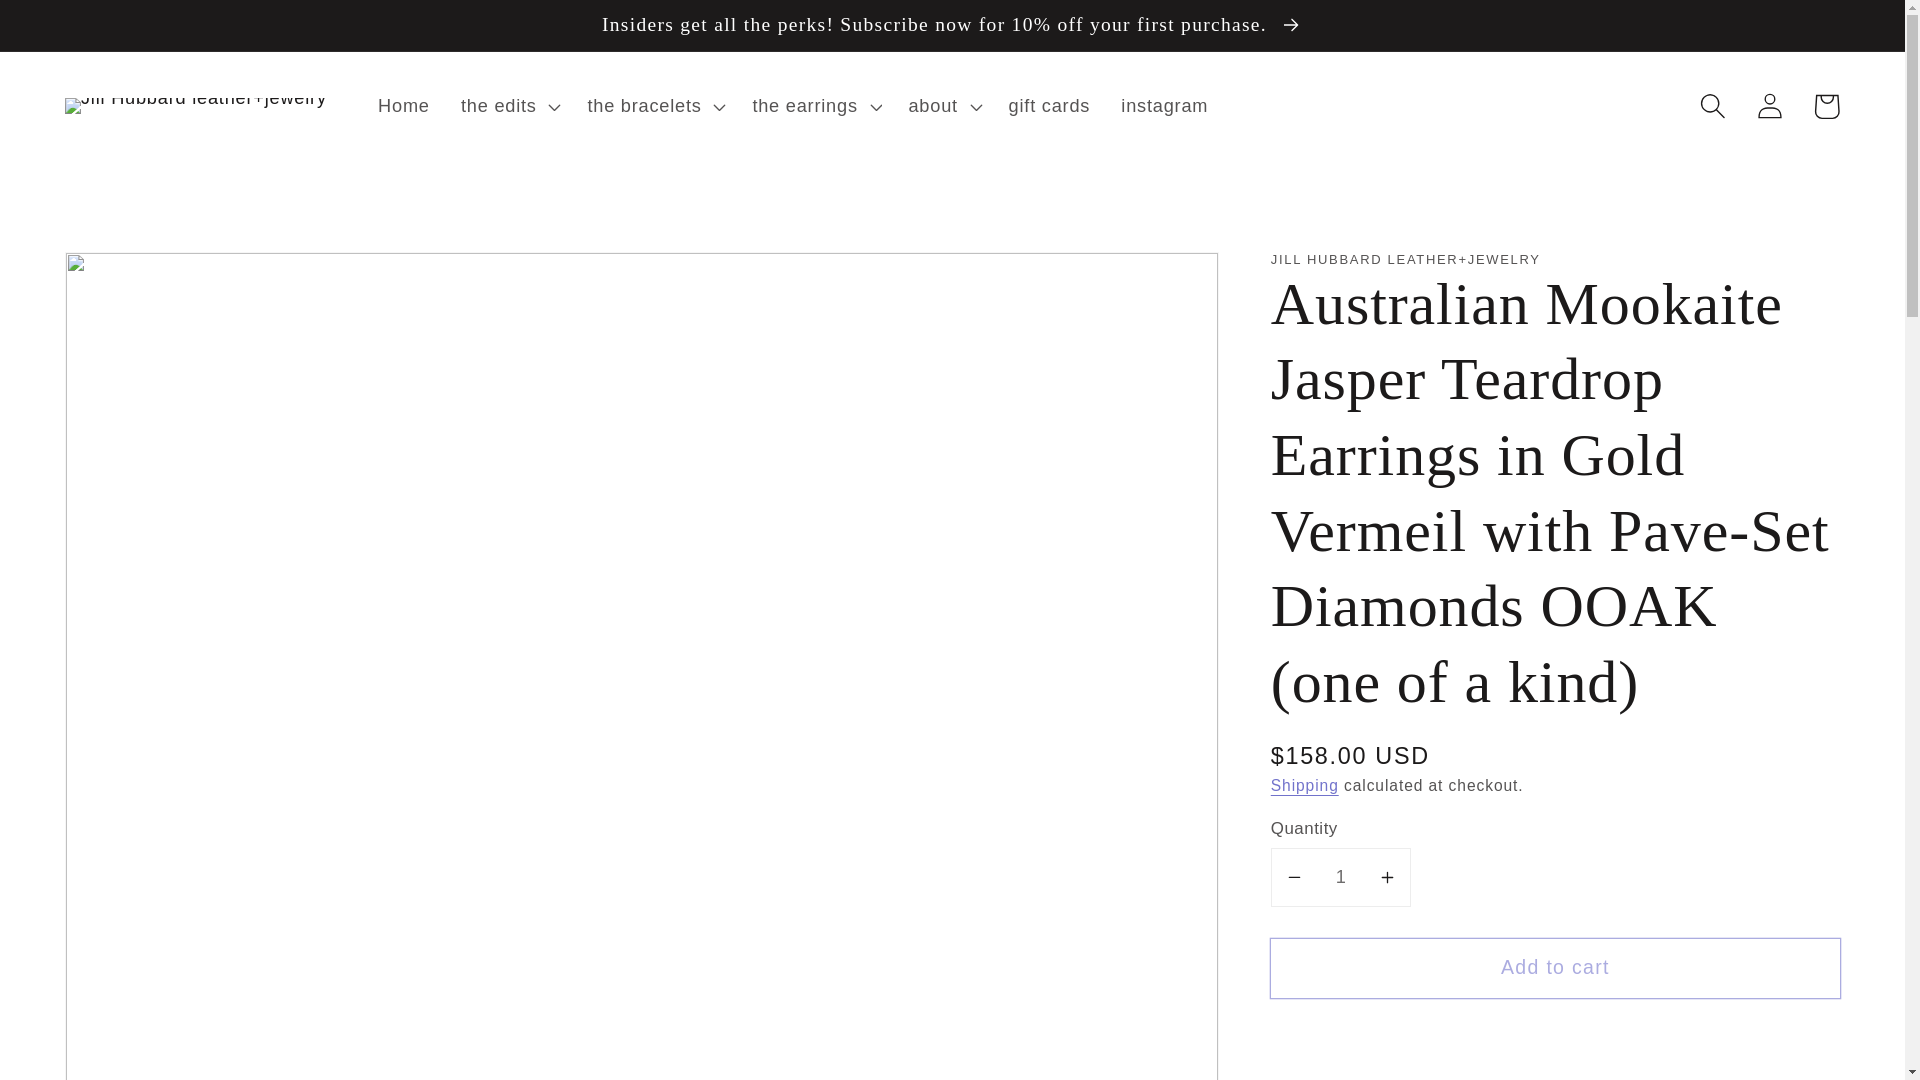  What do you see at coordinates (78, 29) in the screenshot?
I see `Skip to content` at bounding box center [78, 29].